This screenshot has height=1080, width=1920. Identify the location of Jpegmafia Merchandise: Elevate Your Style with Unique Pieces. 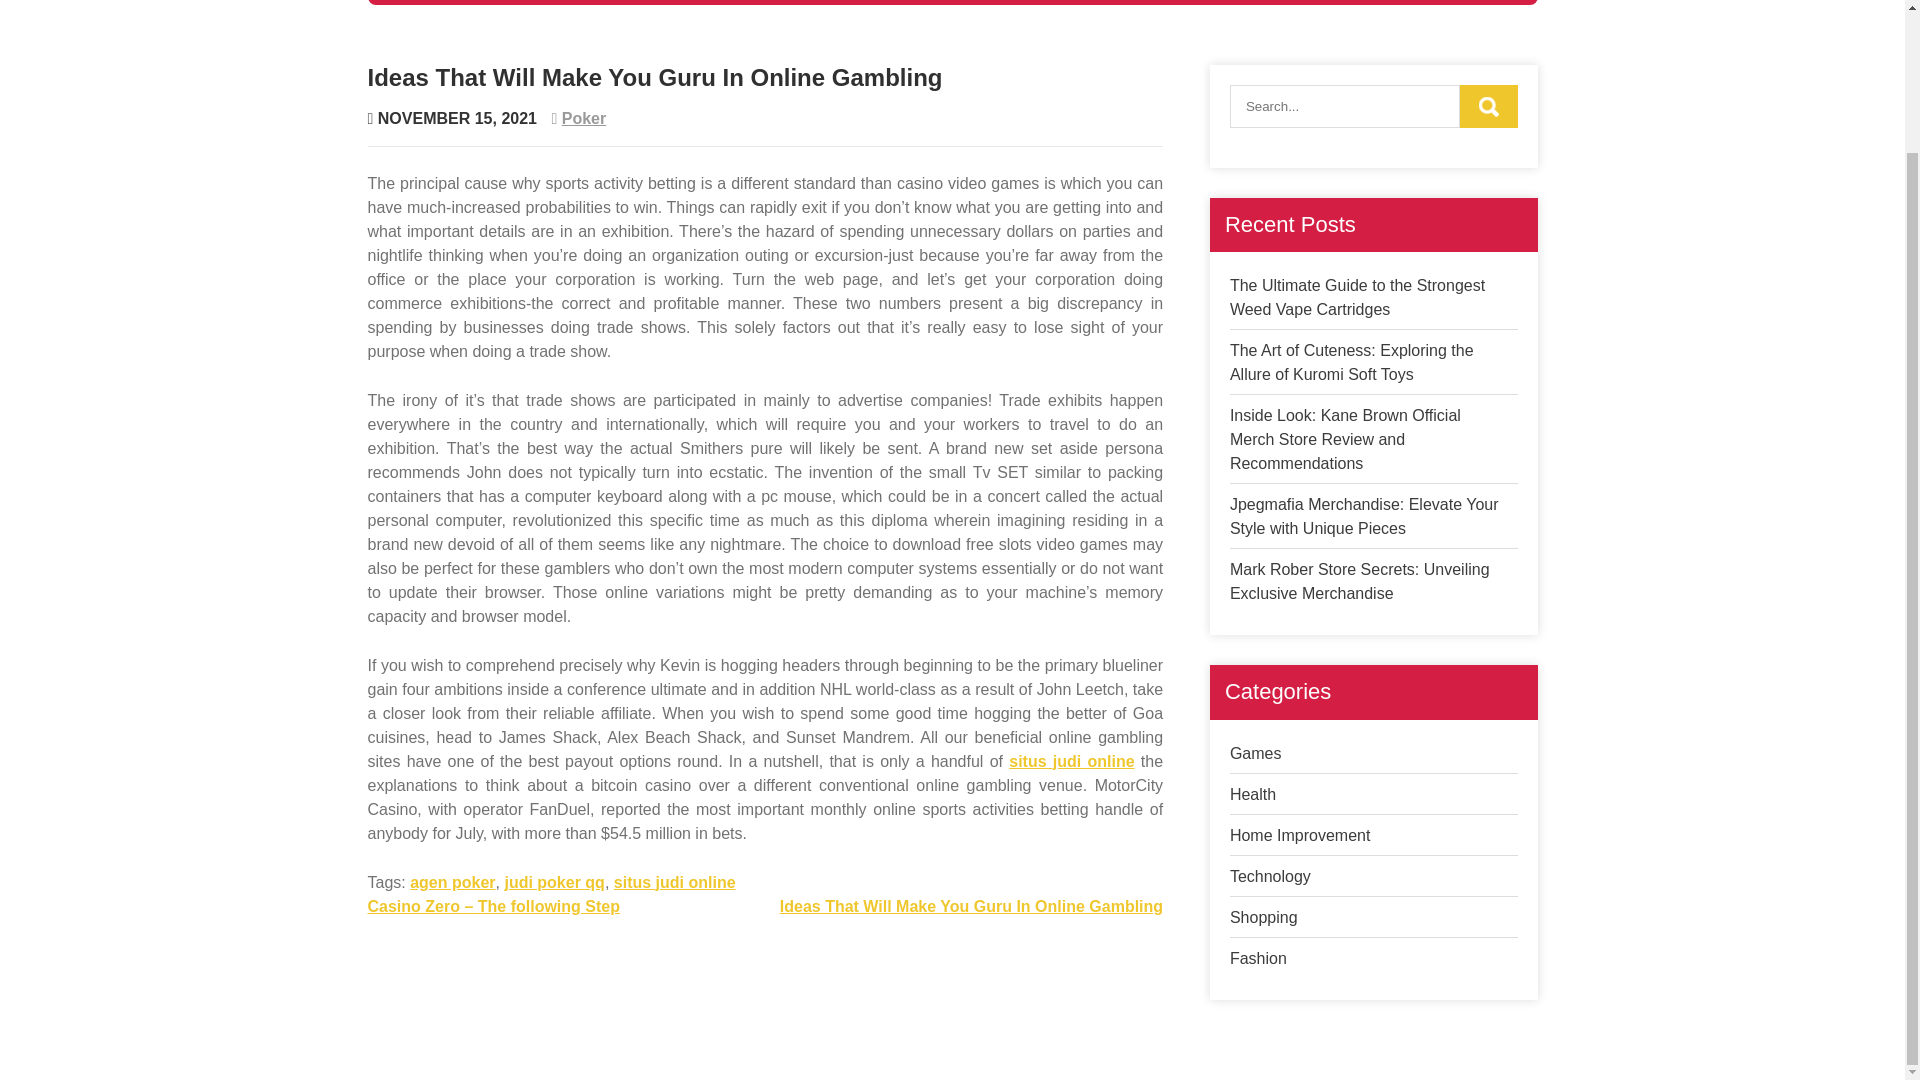
(1364, 516).